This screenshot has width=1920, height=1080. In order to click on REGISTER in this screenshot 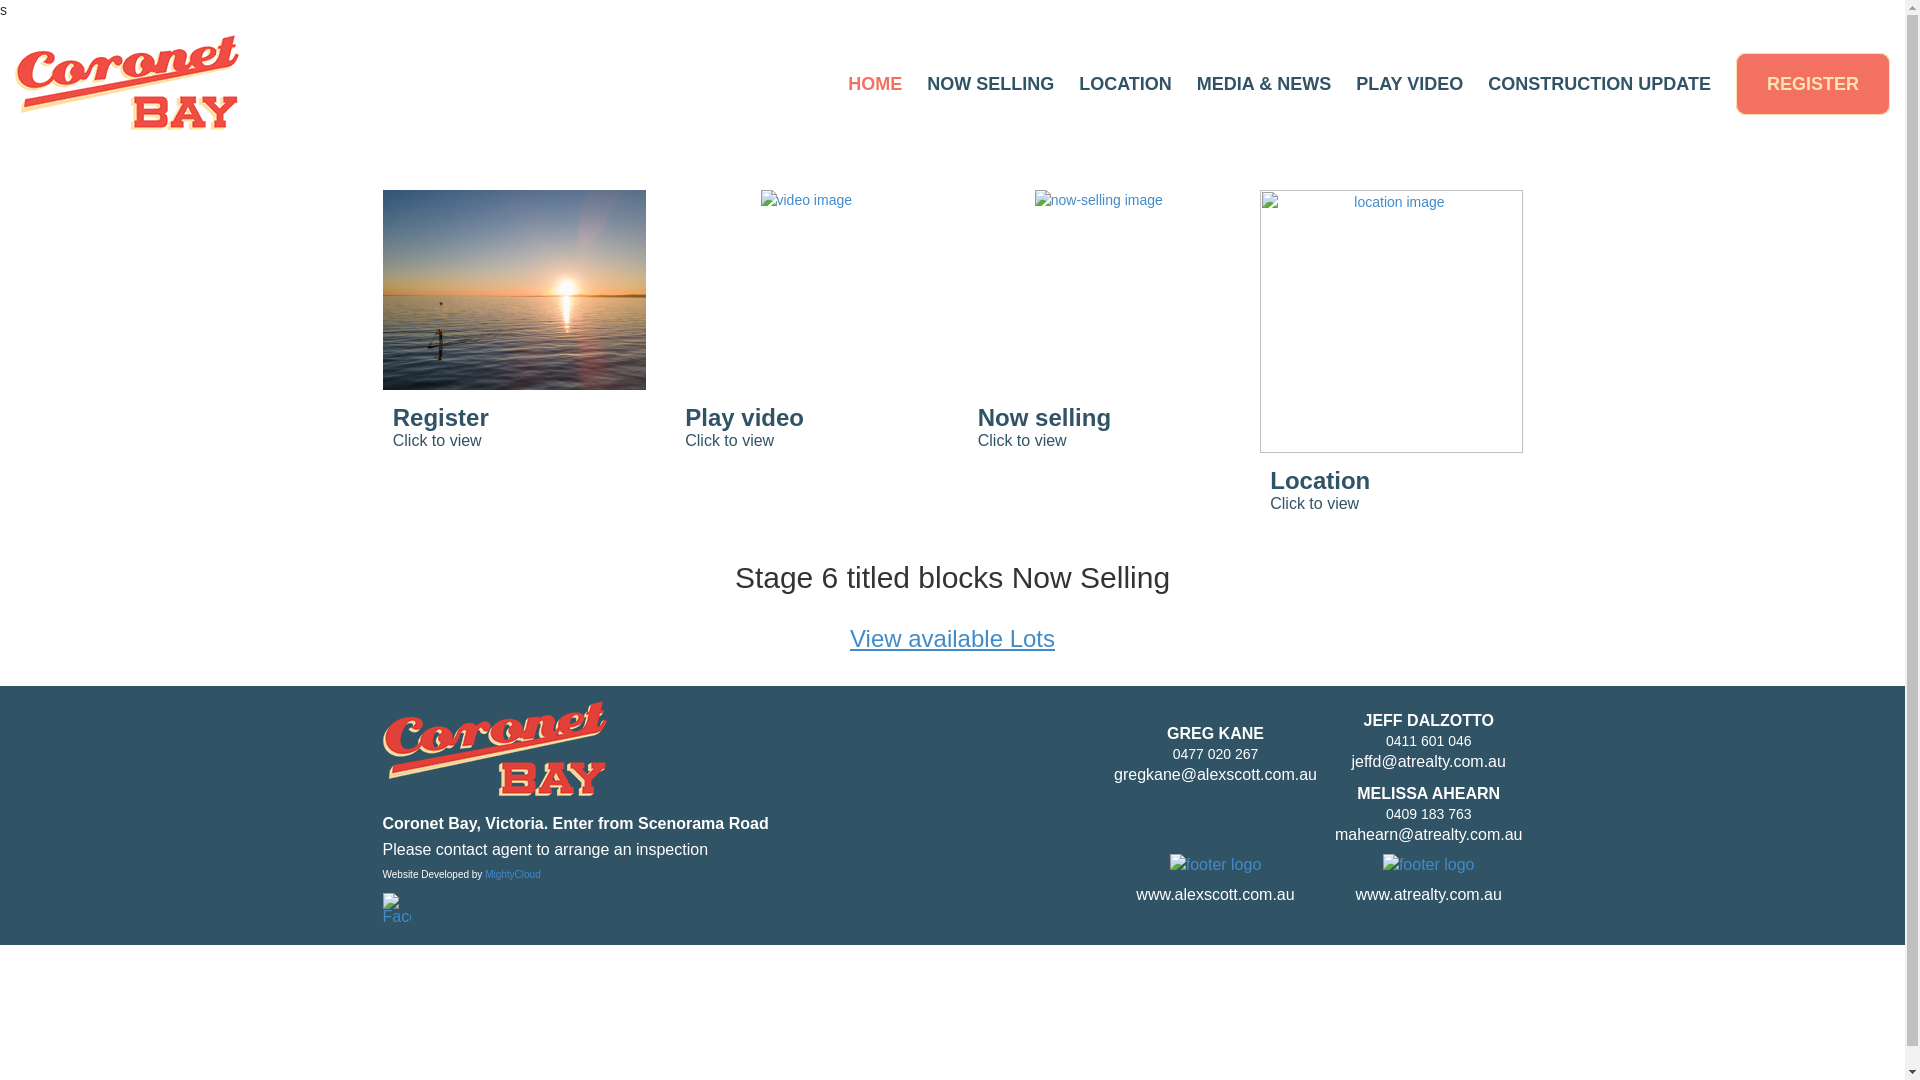, I will do `click(1813, 84)`.